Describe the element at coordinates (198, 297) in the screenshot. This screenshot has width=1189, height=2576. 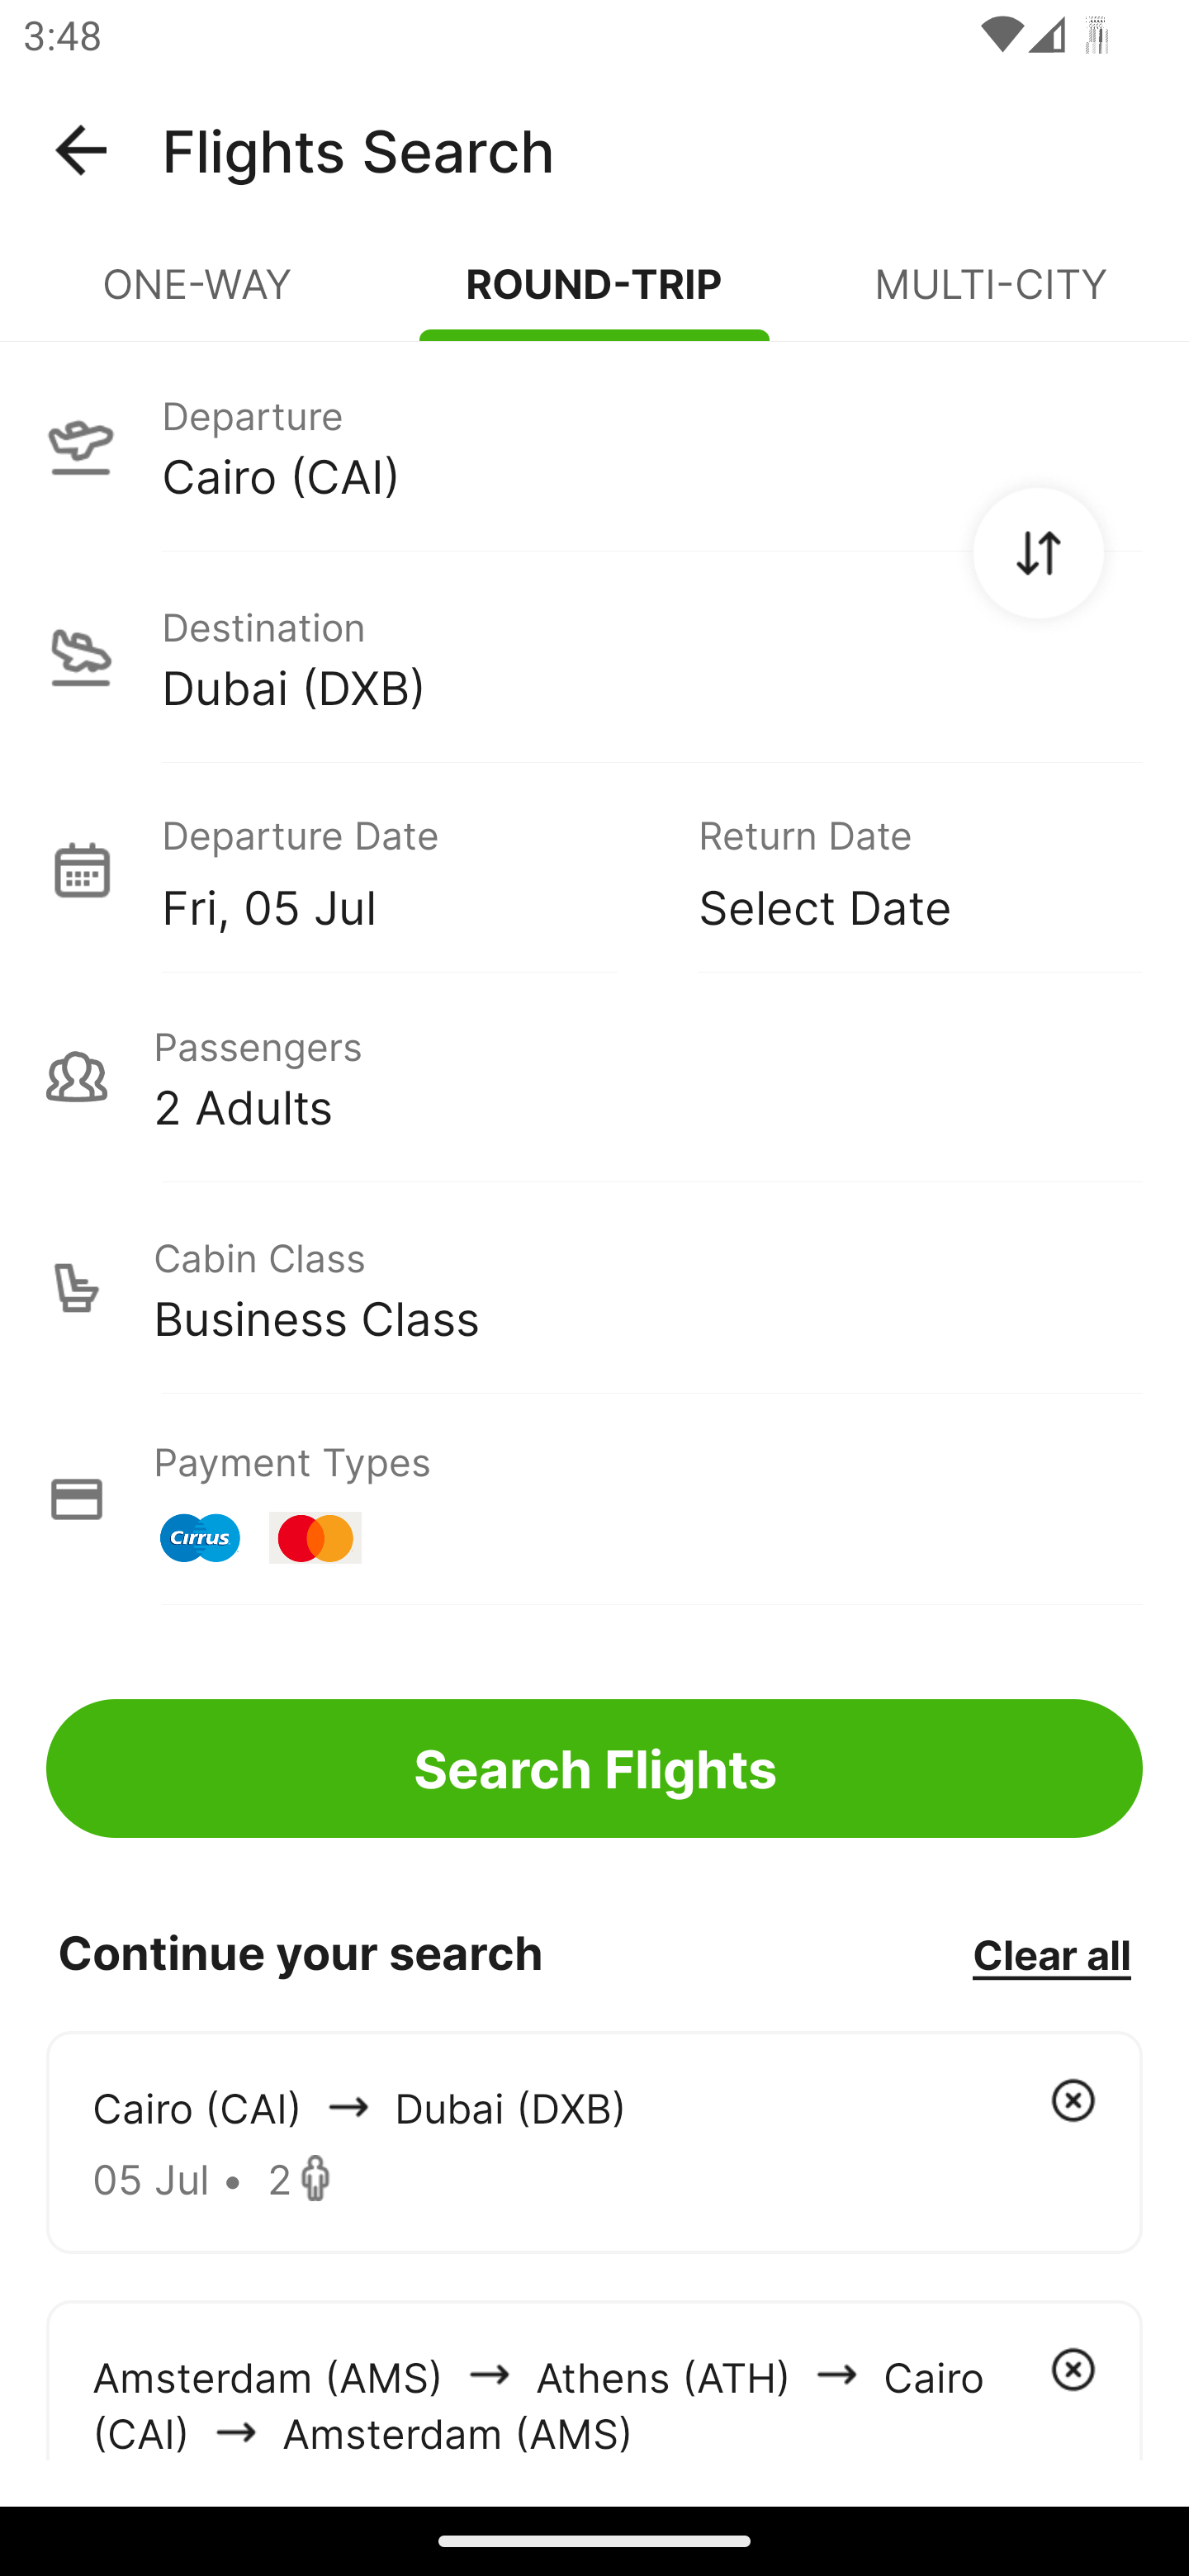
I see `ONE-WAY` at that location.